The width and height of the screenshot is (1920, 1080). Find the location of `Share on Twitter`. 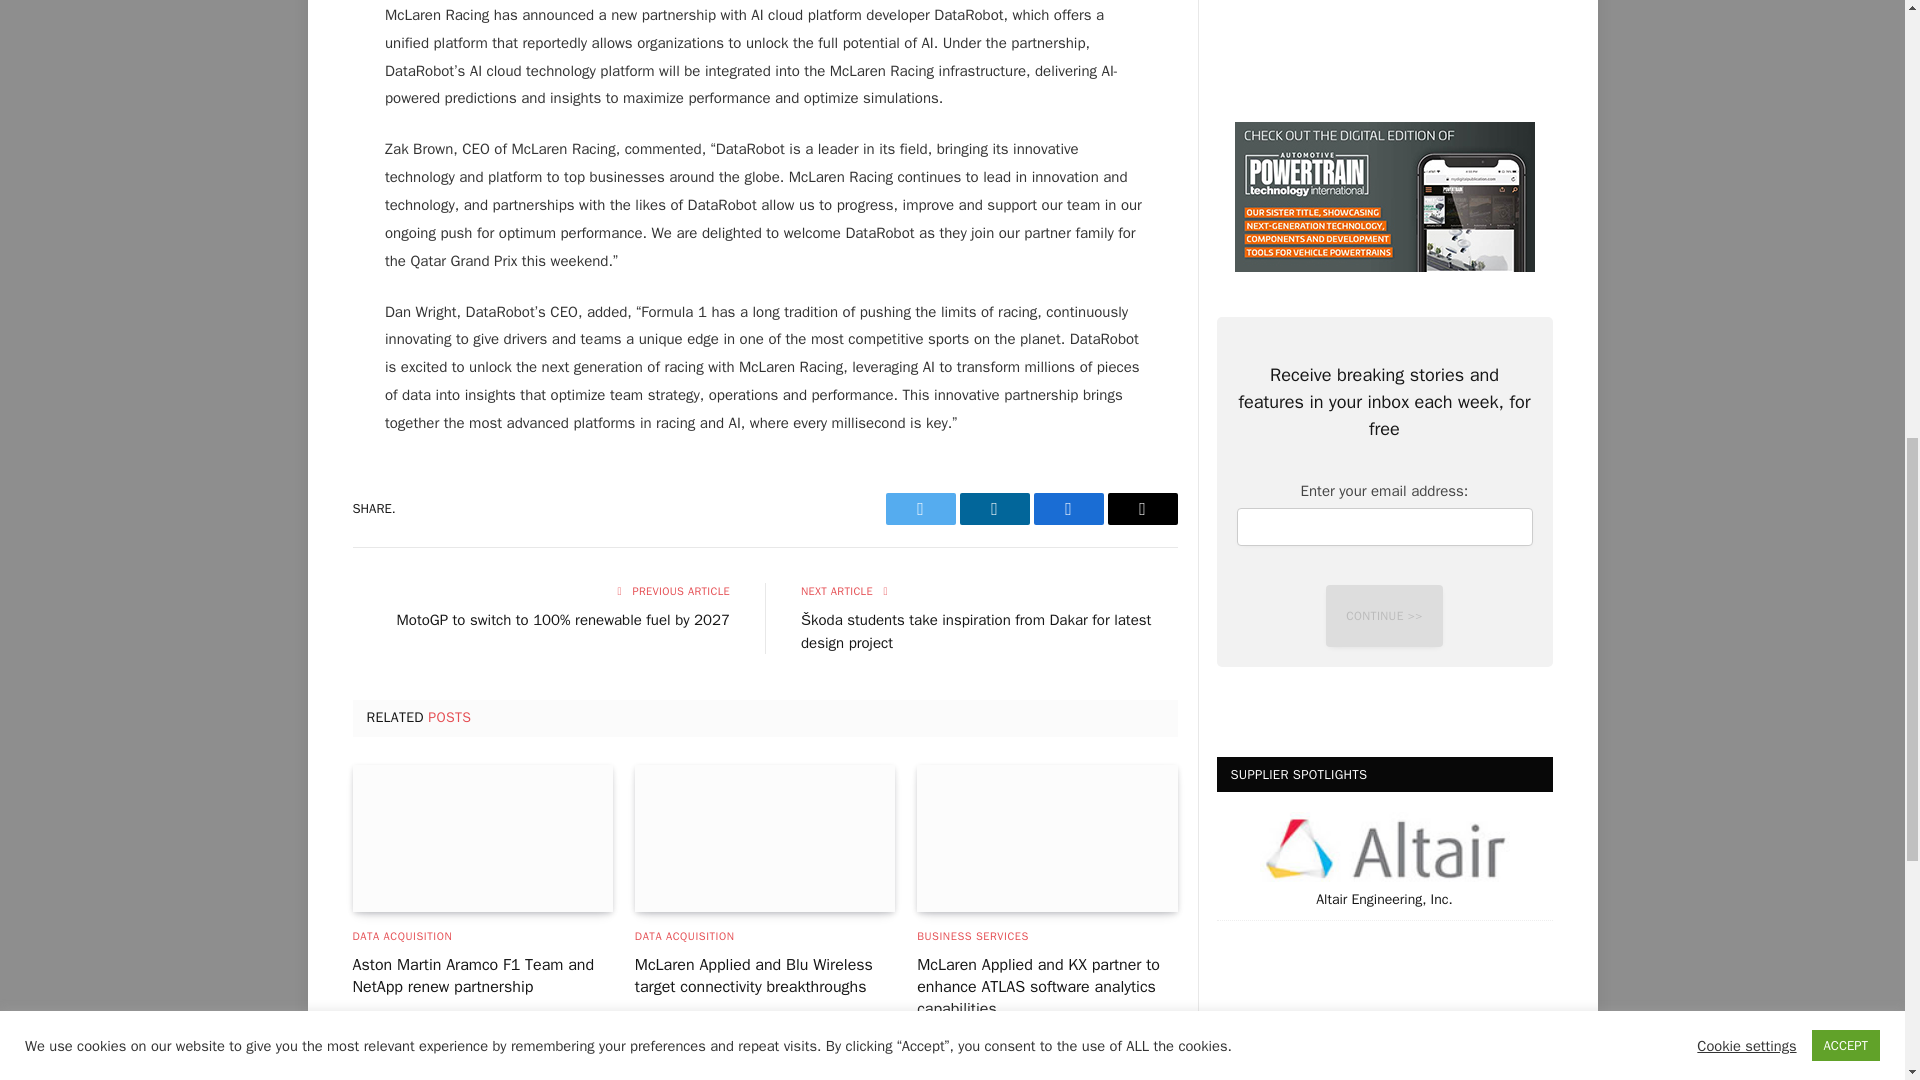

Share on Twitter is located at coordinates (920, 508).